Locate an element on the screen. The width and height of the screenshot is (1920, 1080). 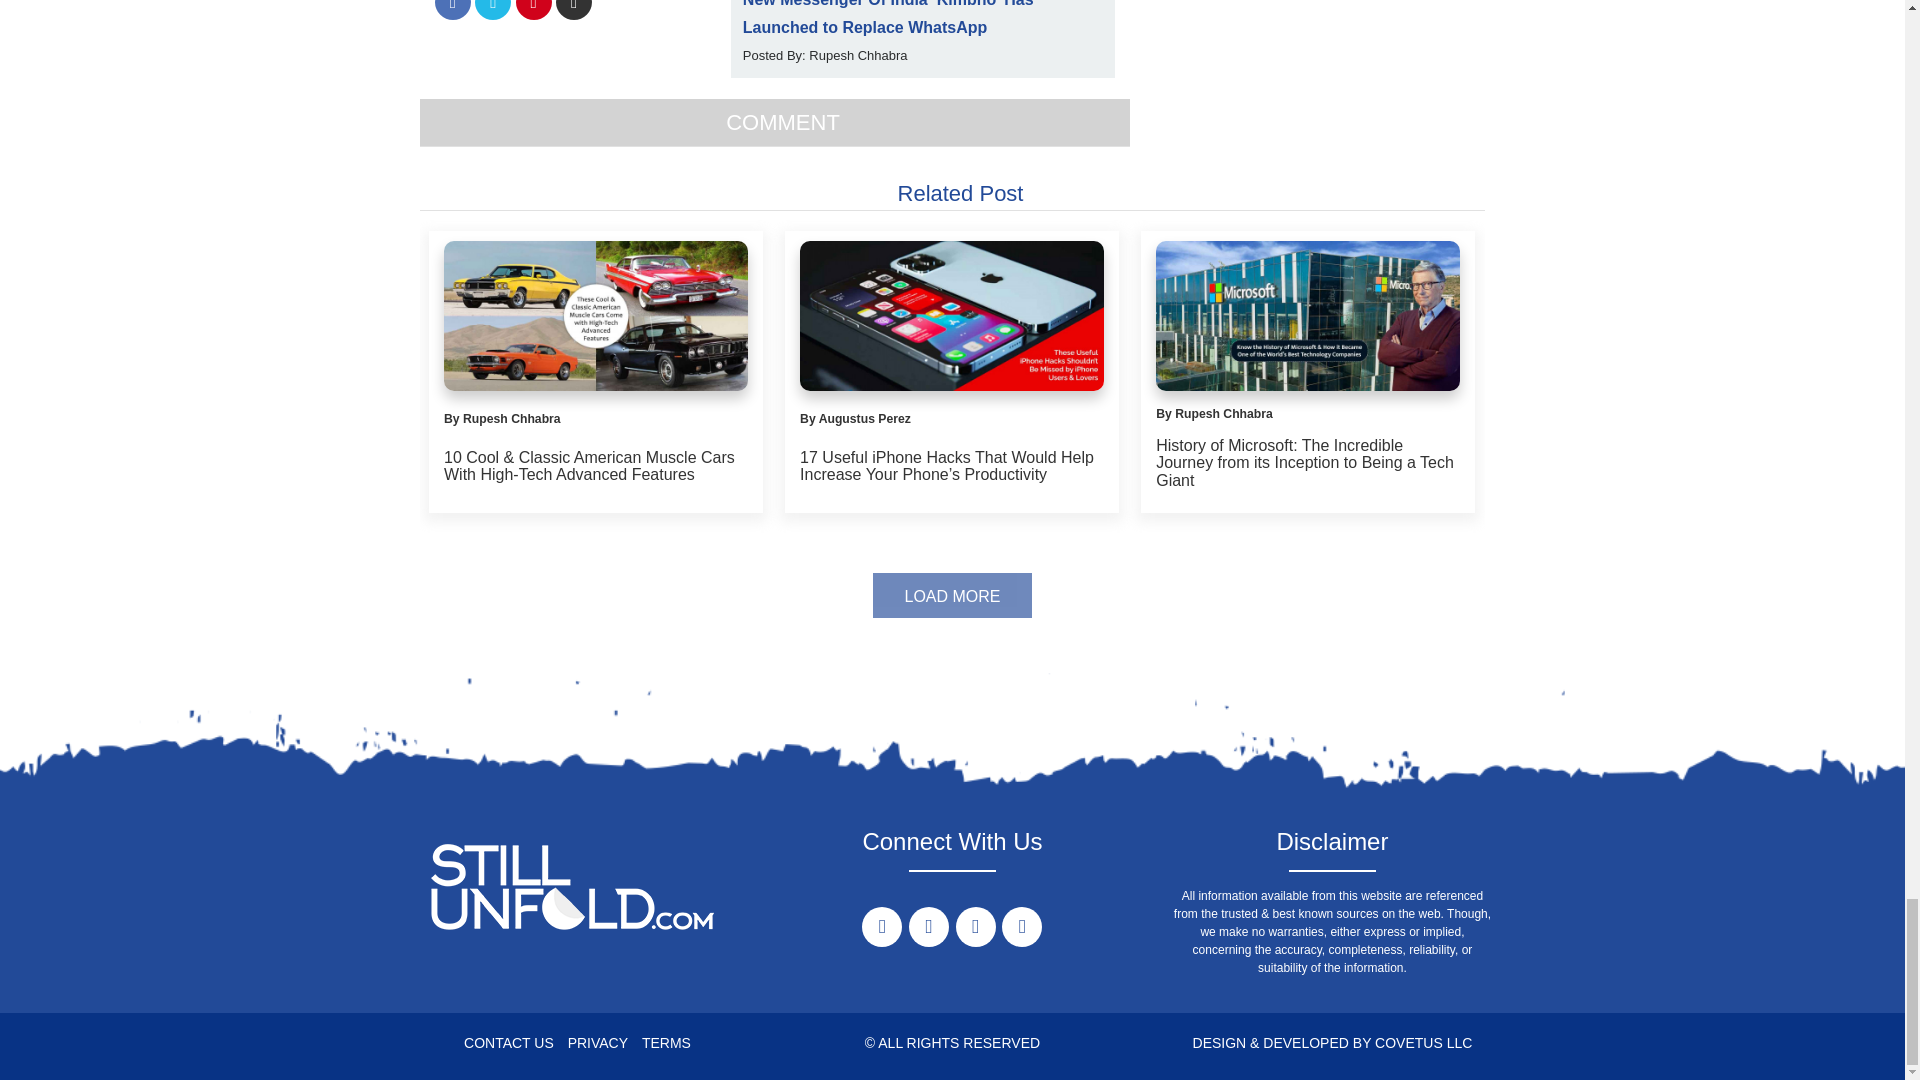
LOAD MORE is located at coordinates (952, 595).